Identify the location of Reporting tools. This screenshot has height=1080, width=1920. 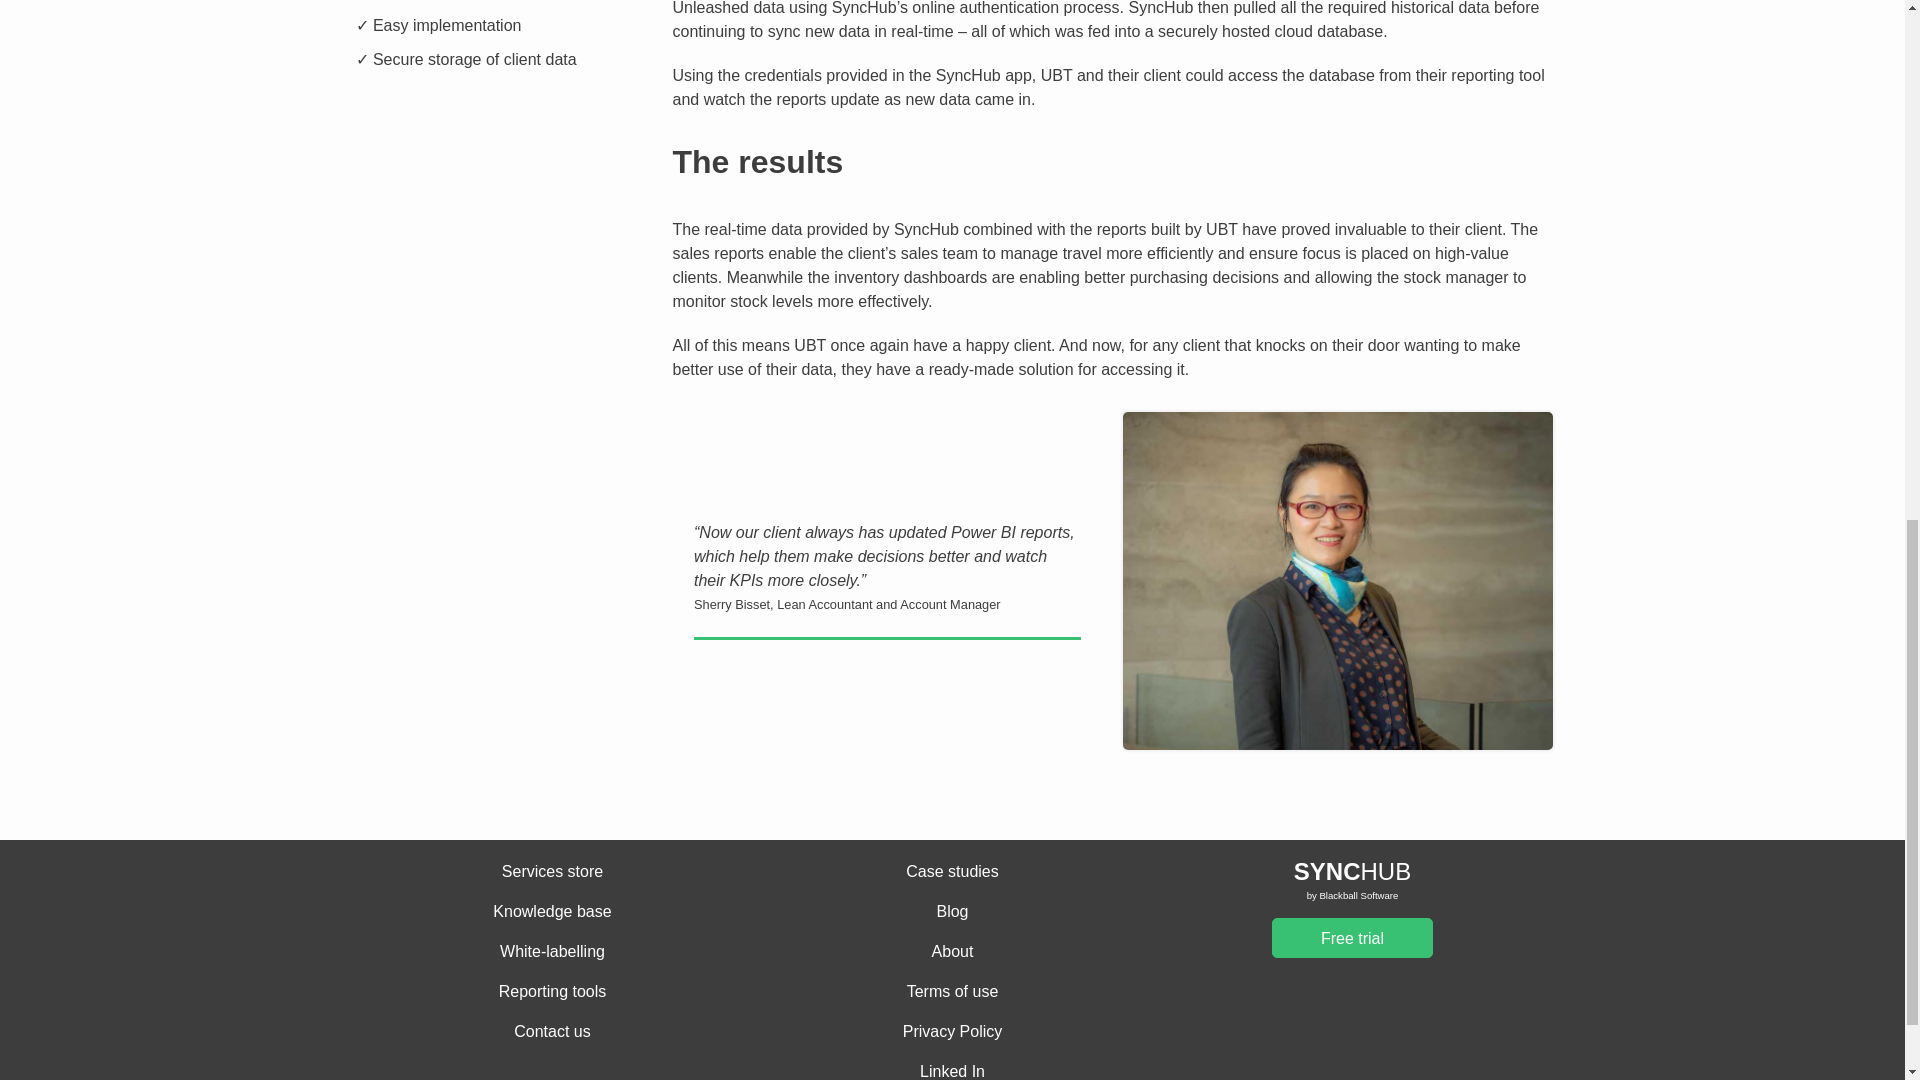
(552, 992).